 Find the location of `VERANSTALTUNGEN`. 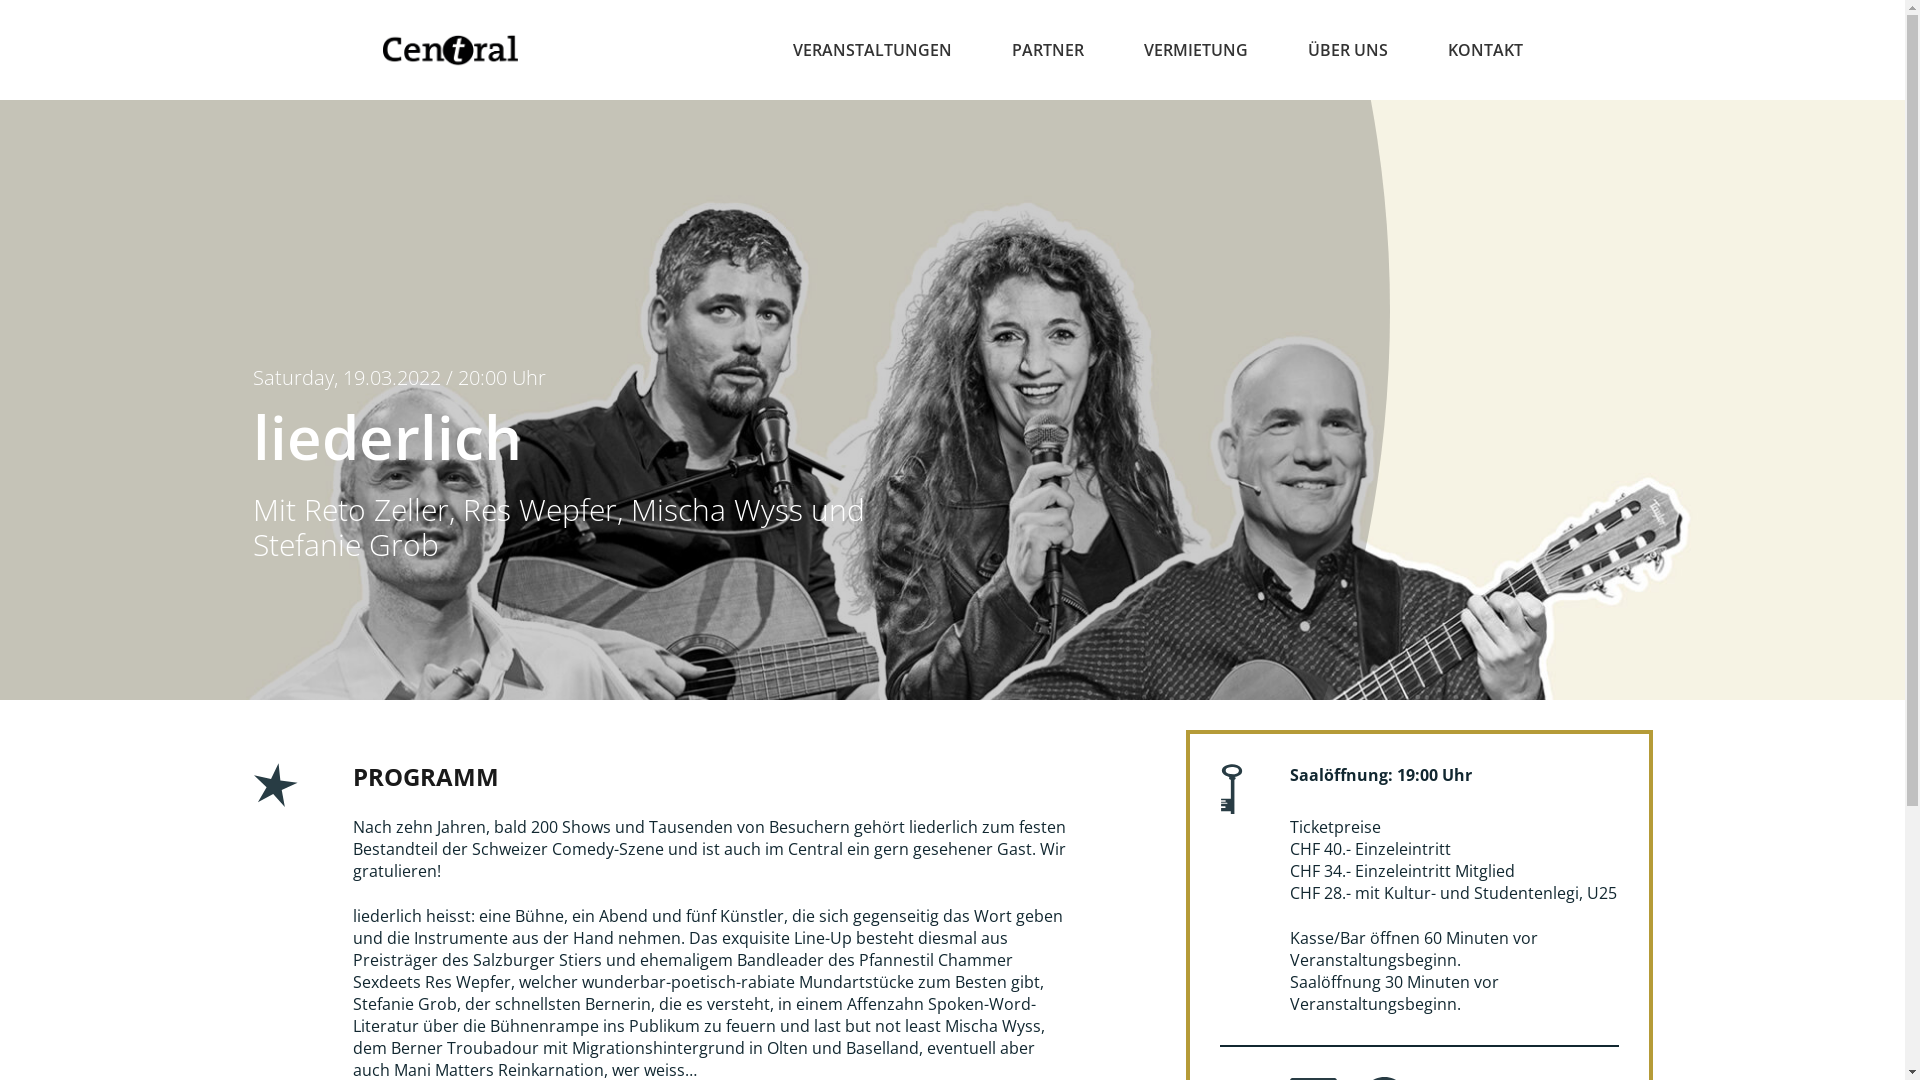

VERANSTALTUNGEN is located at coordinates (872, 50).